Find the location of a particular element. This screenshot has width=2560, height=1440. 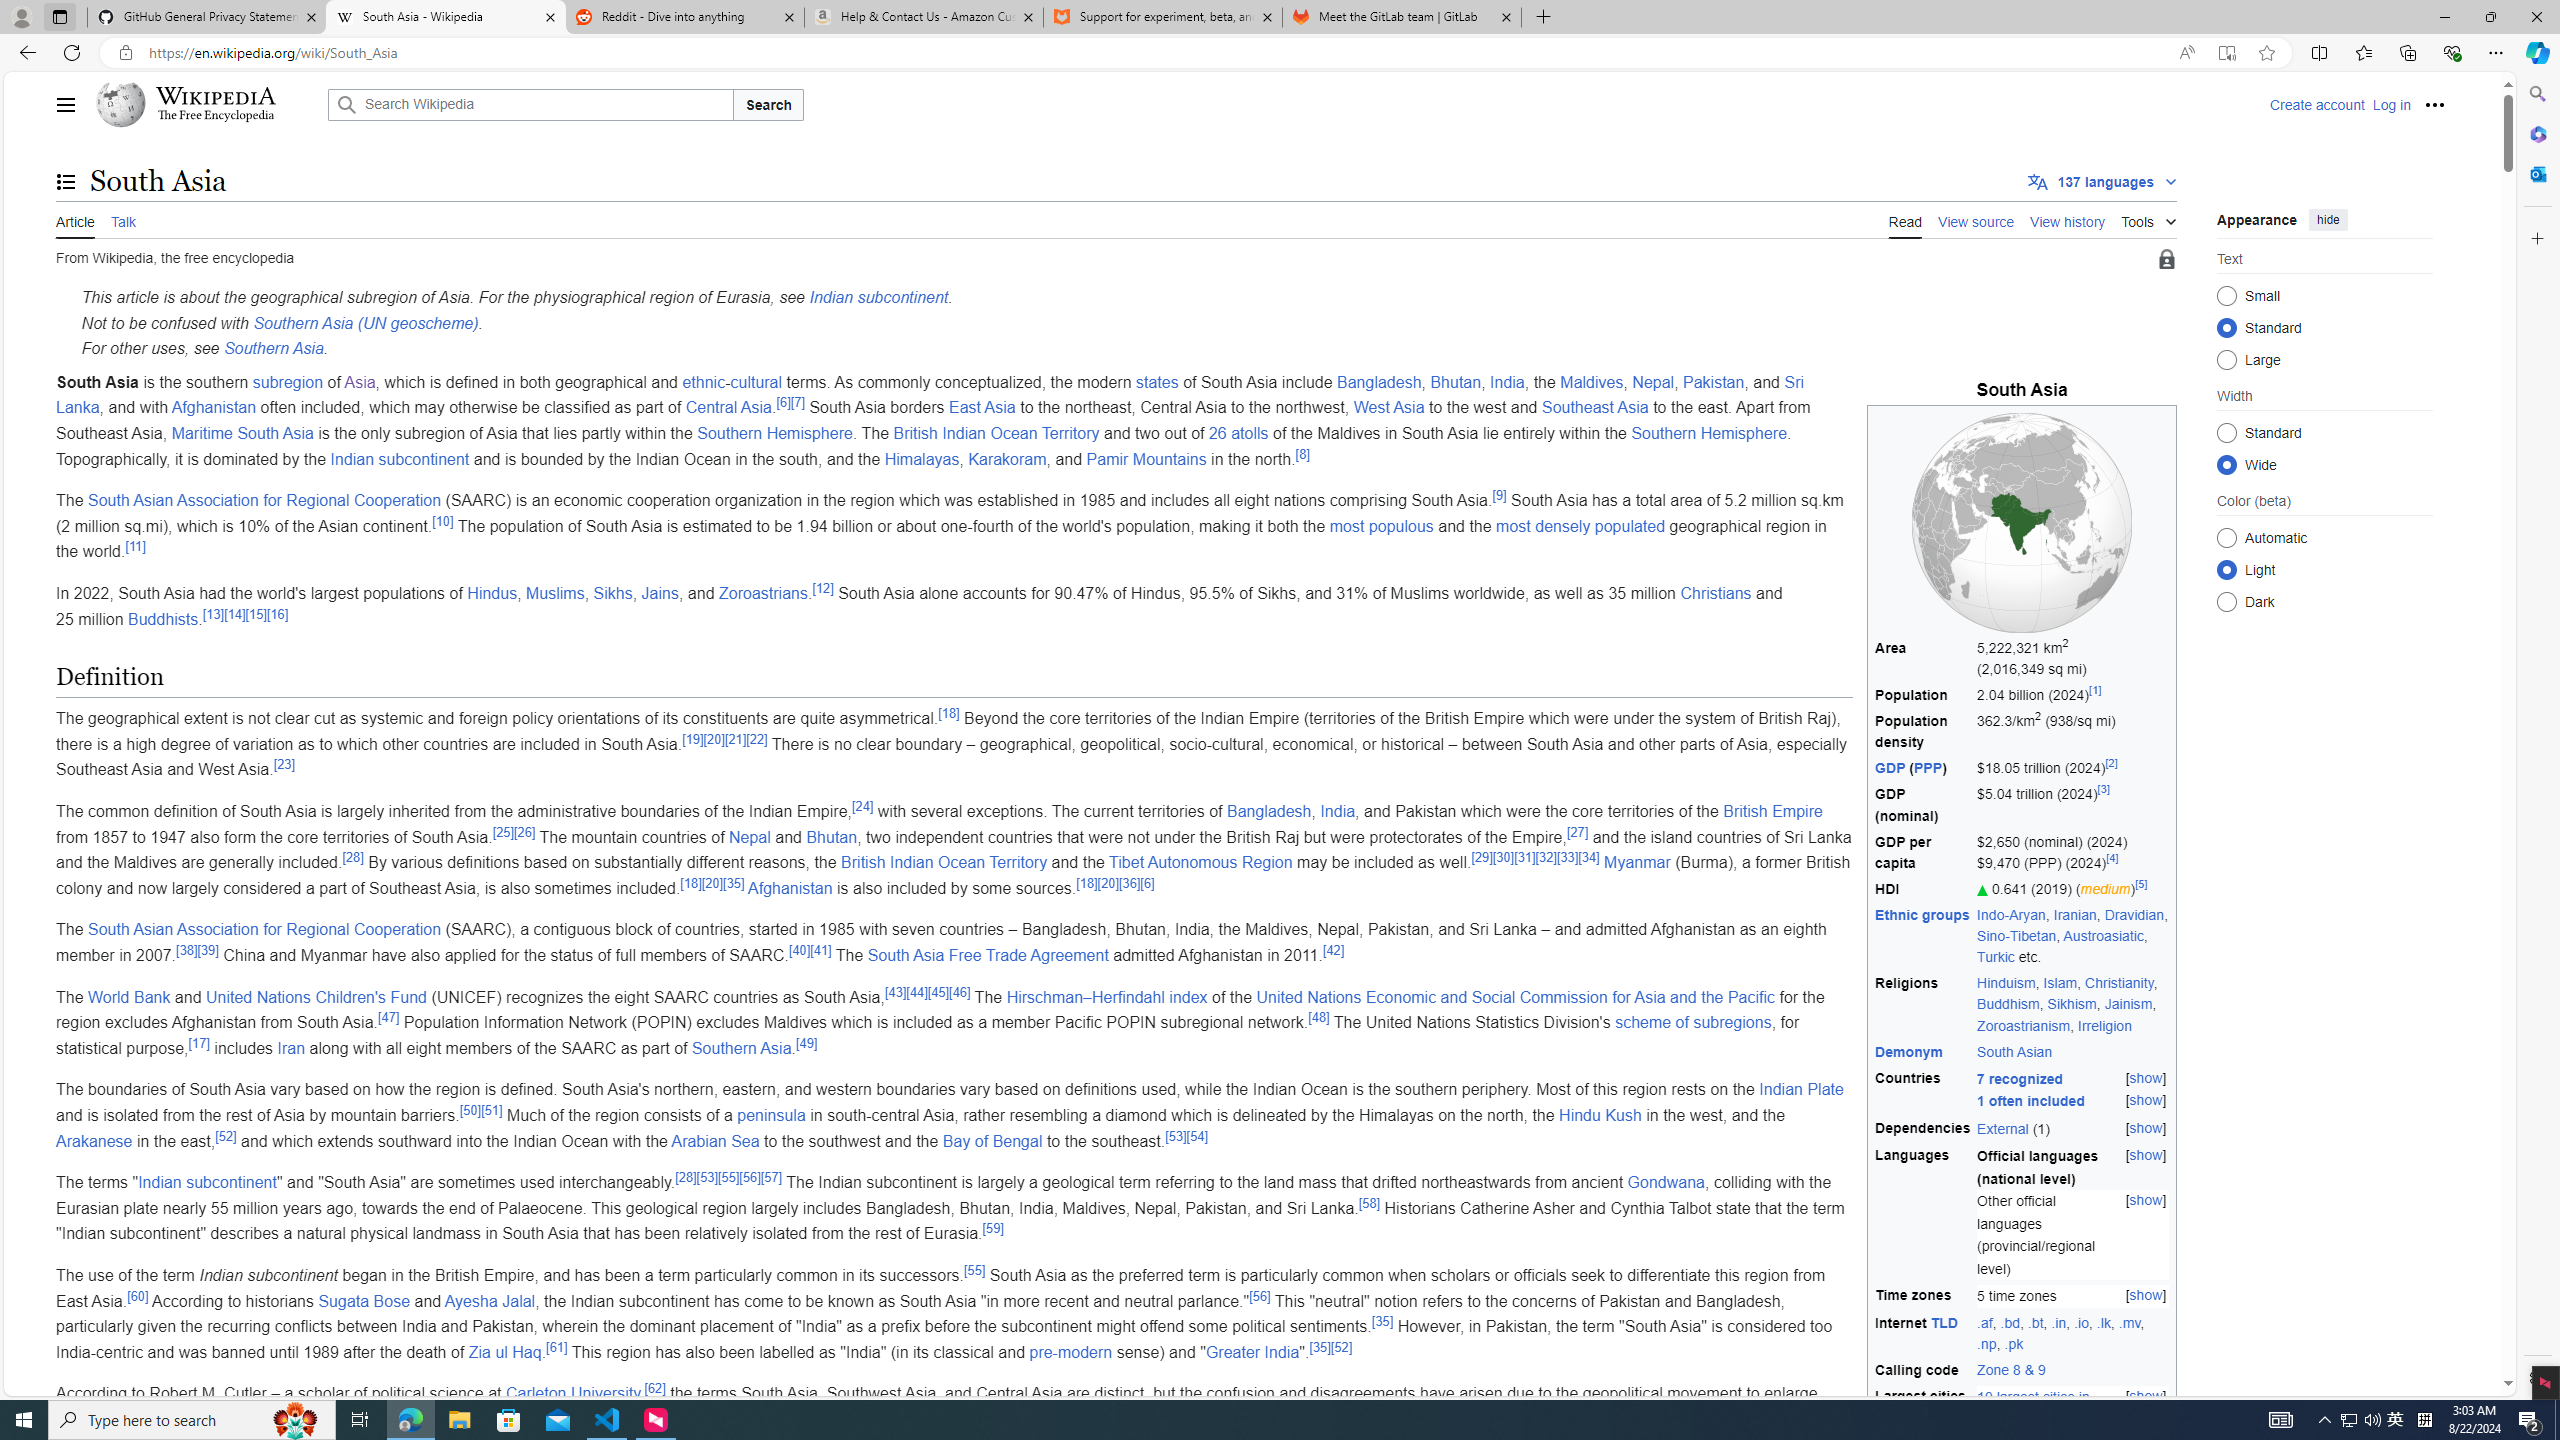

Arakanese is located at coordinates (94, 1140).